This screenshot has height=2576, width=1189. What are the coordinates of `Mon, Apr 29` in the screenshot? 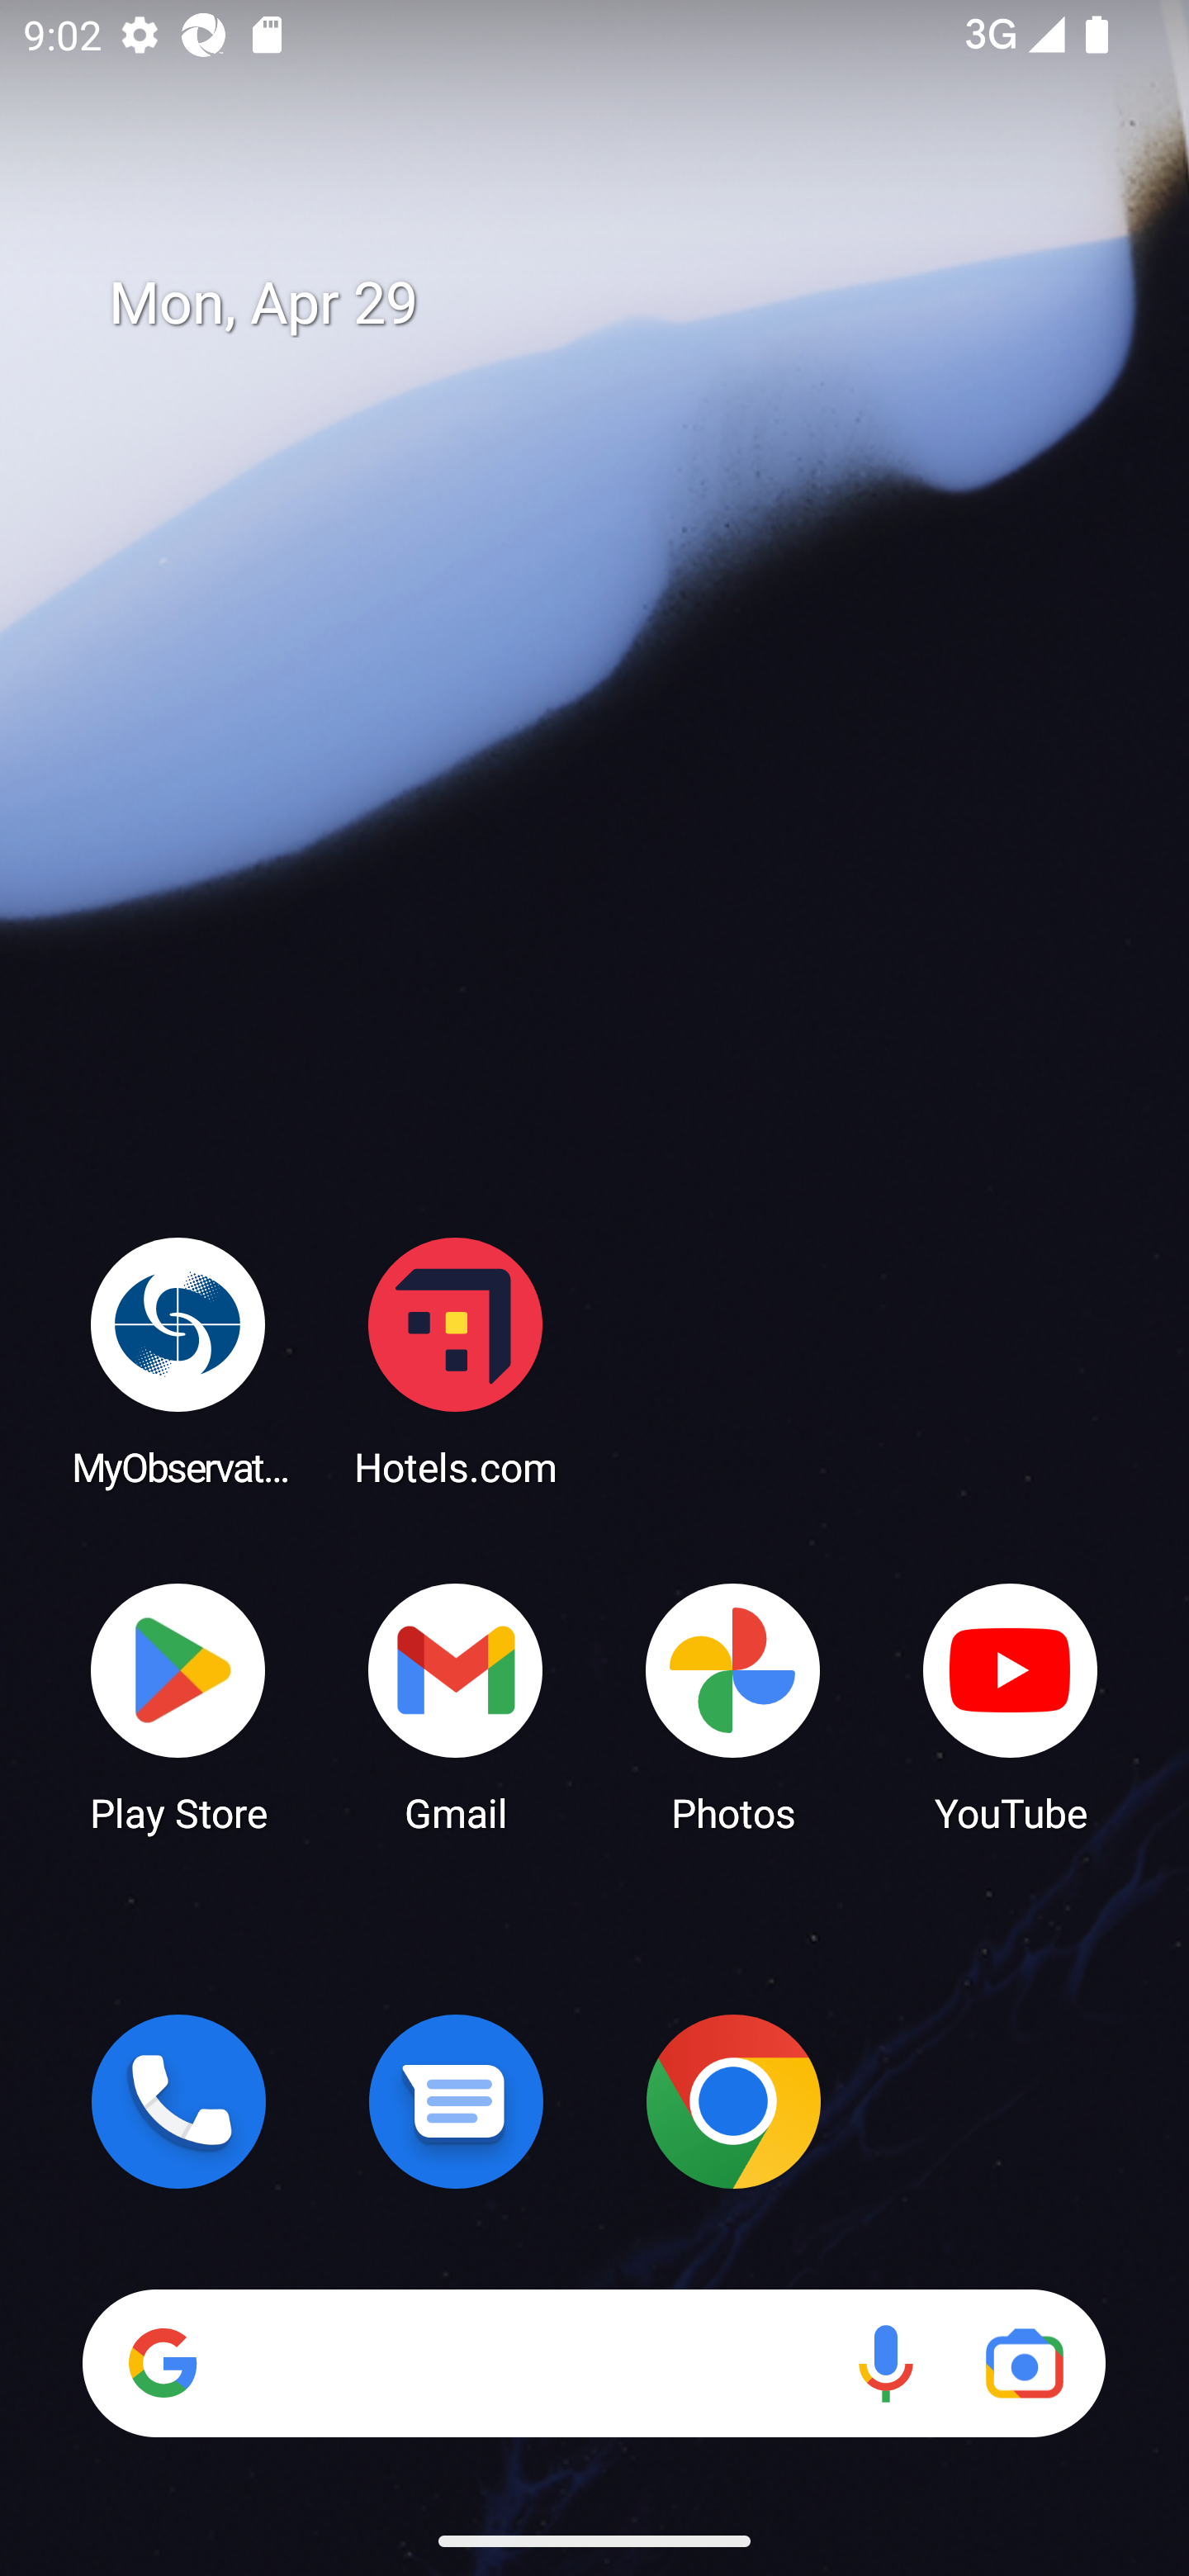 It's located at (618, 304).